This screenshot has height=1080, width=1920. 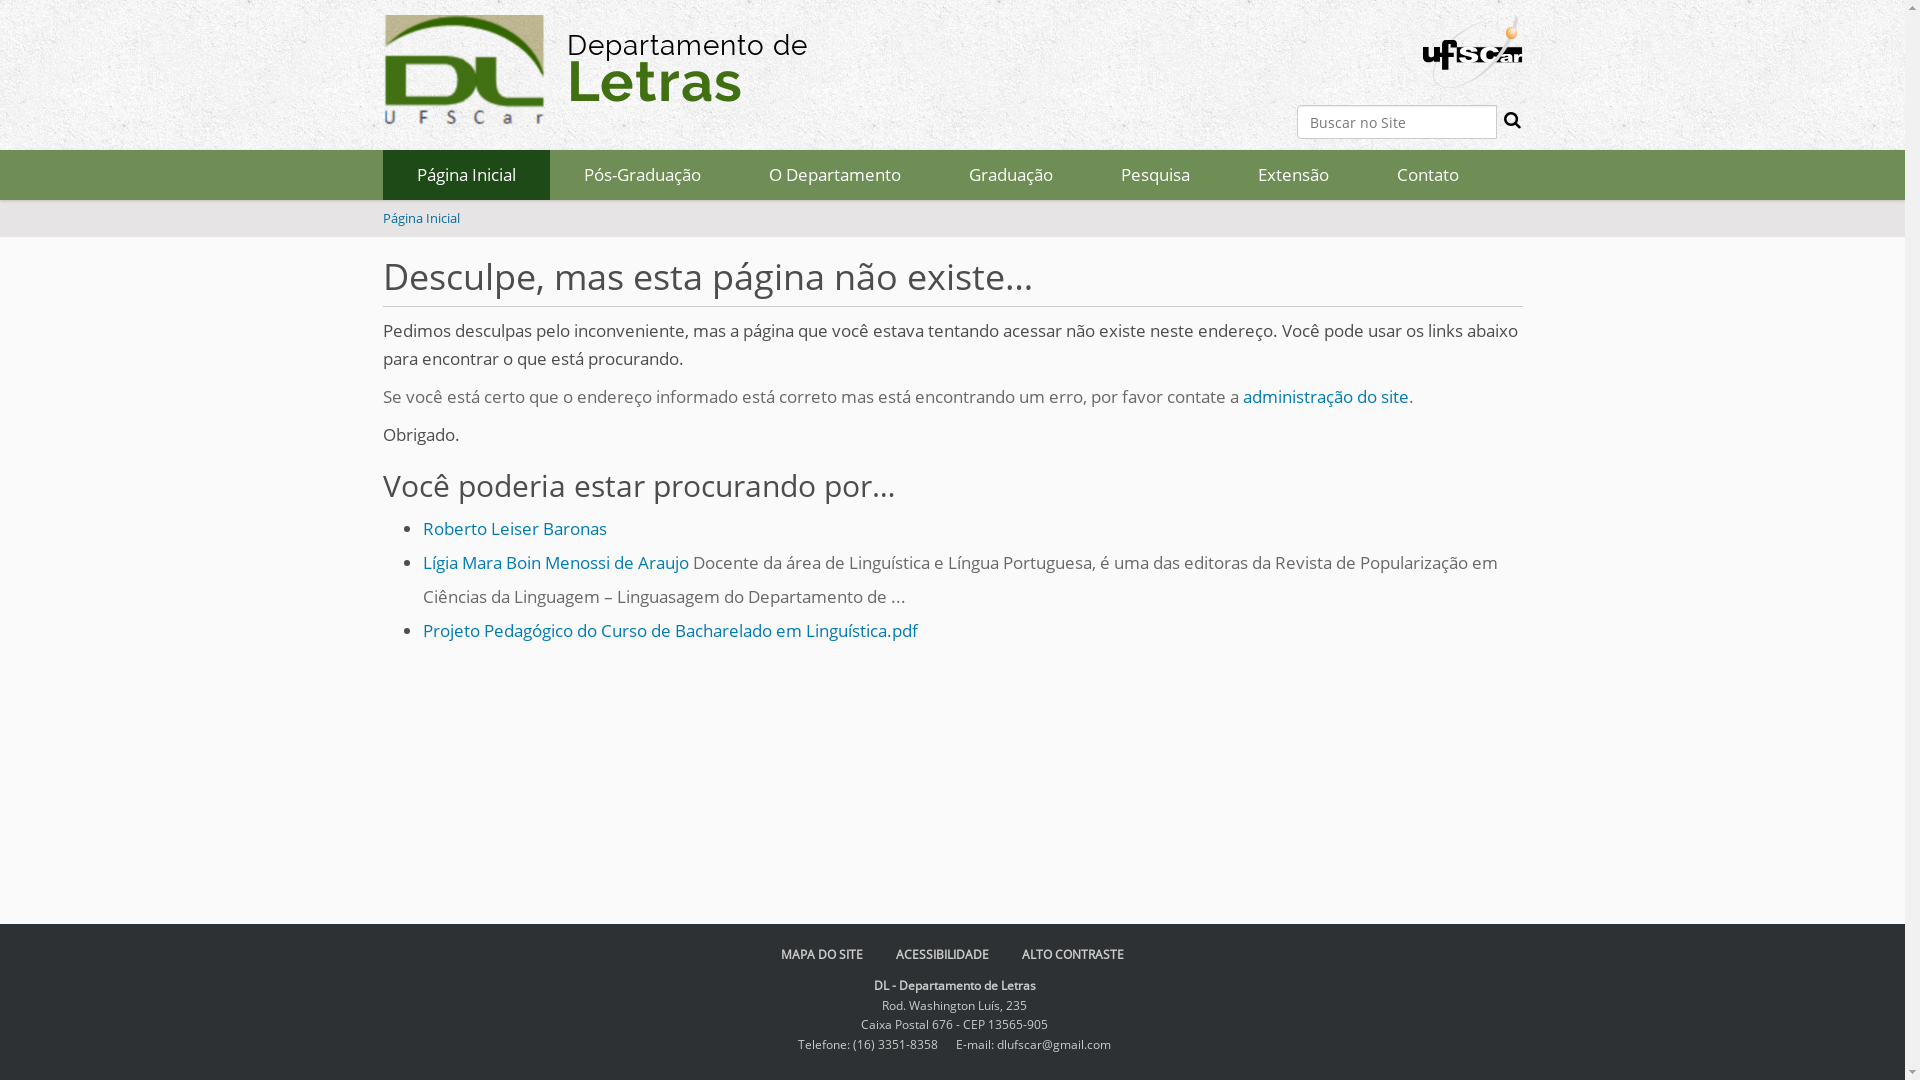 I want to click on Contato, so click(x=1427, y=175).